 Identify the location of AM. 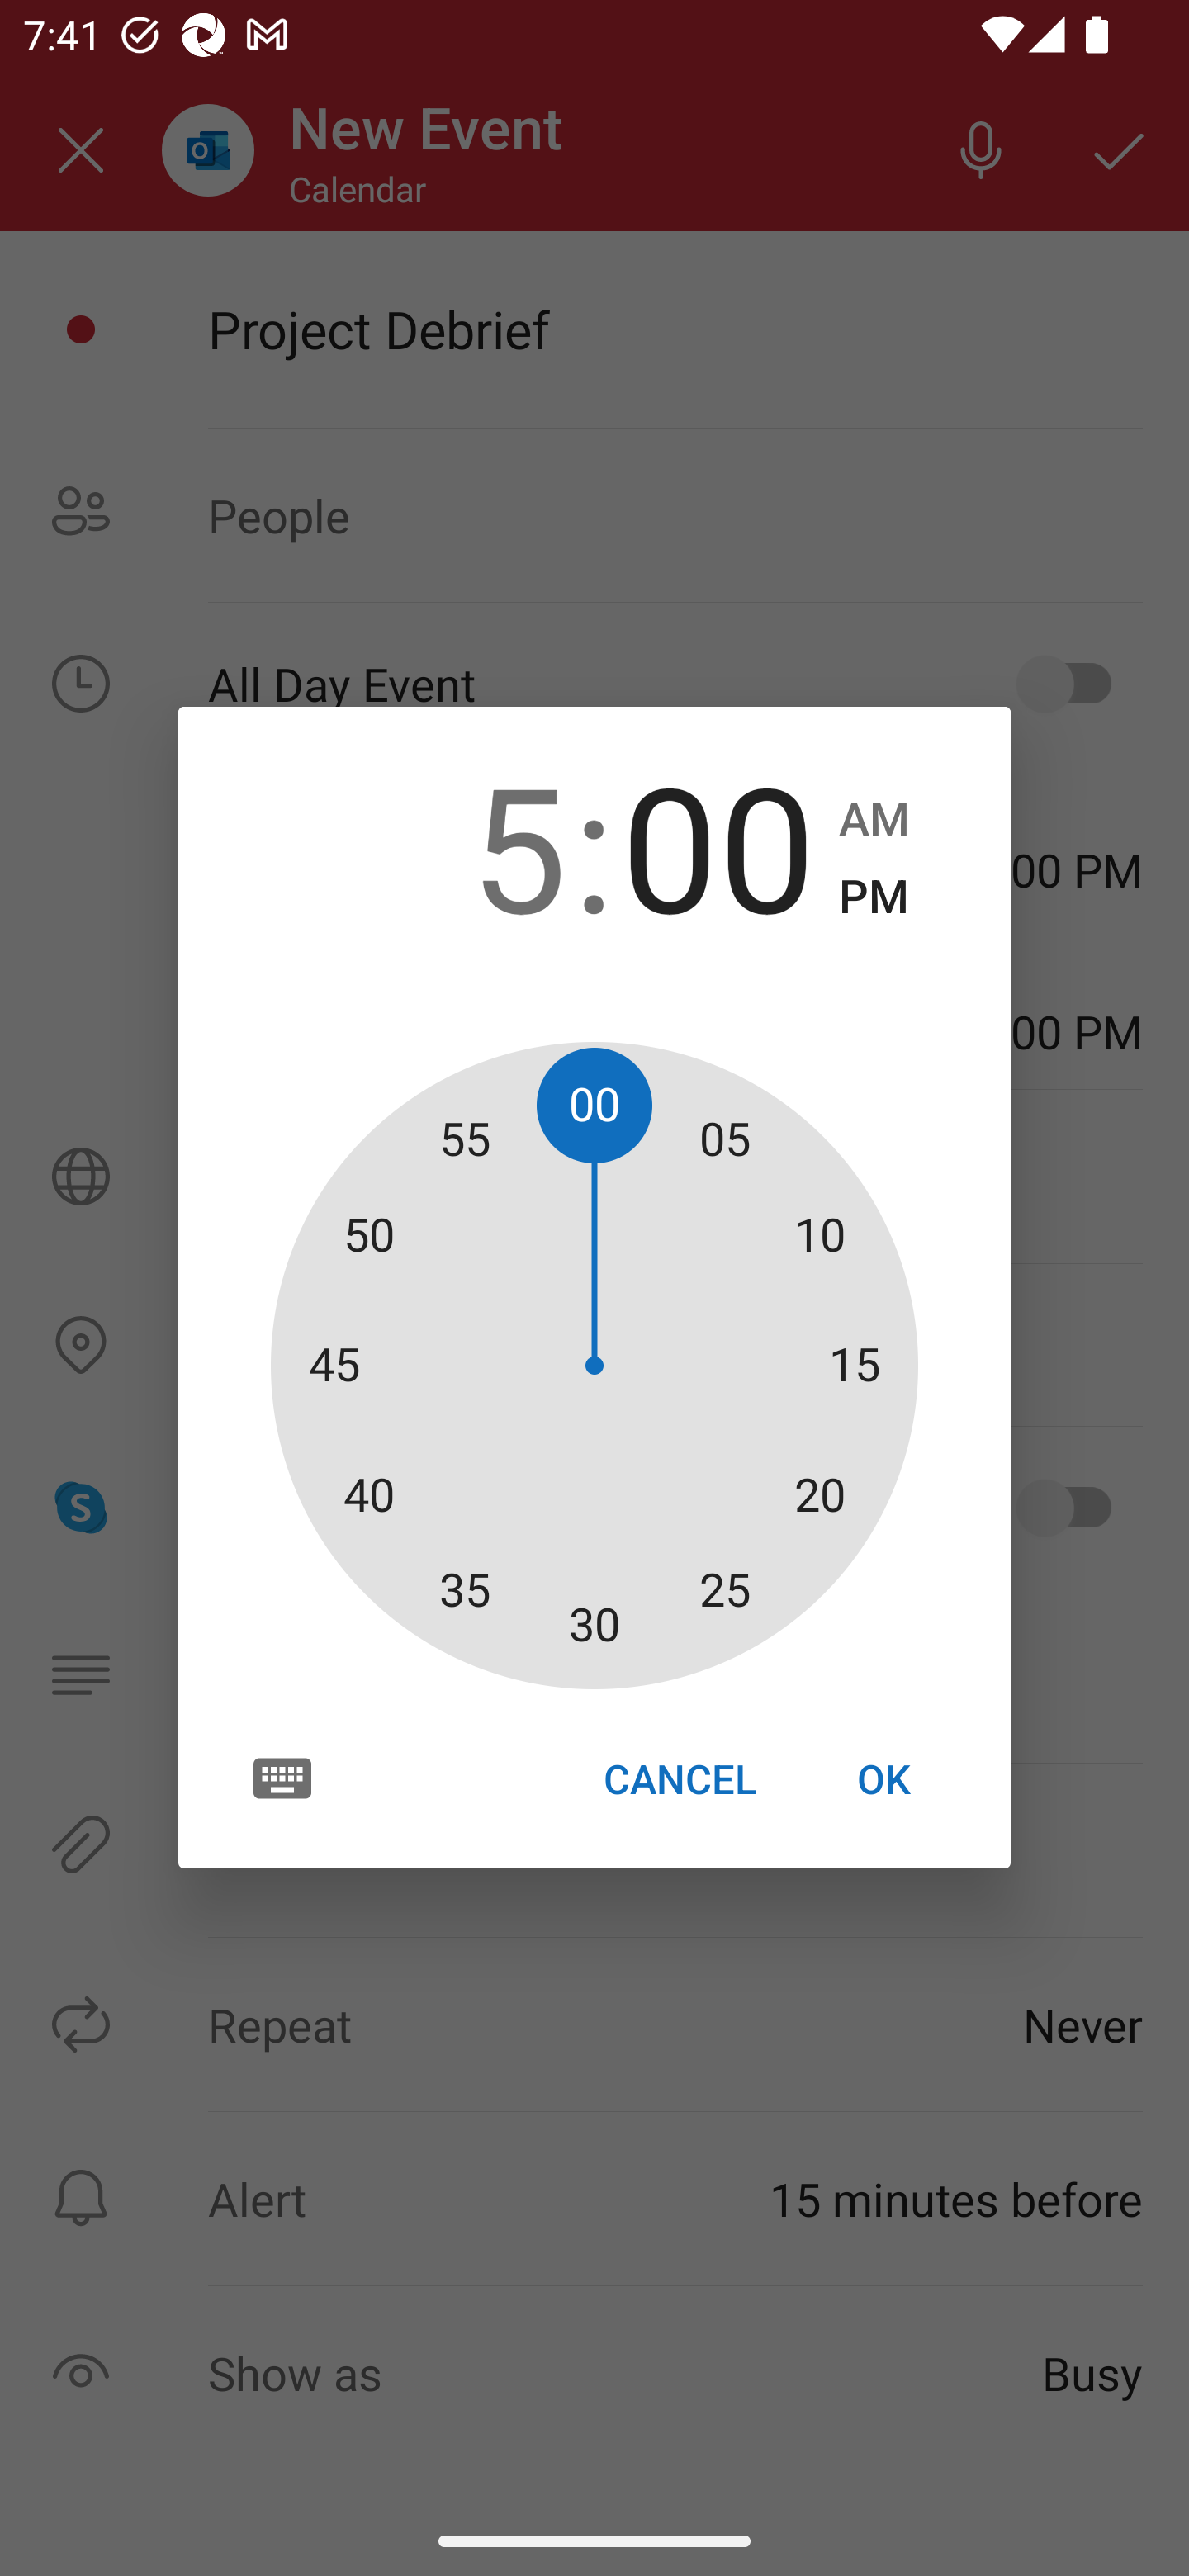
(874, 820).